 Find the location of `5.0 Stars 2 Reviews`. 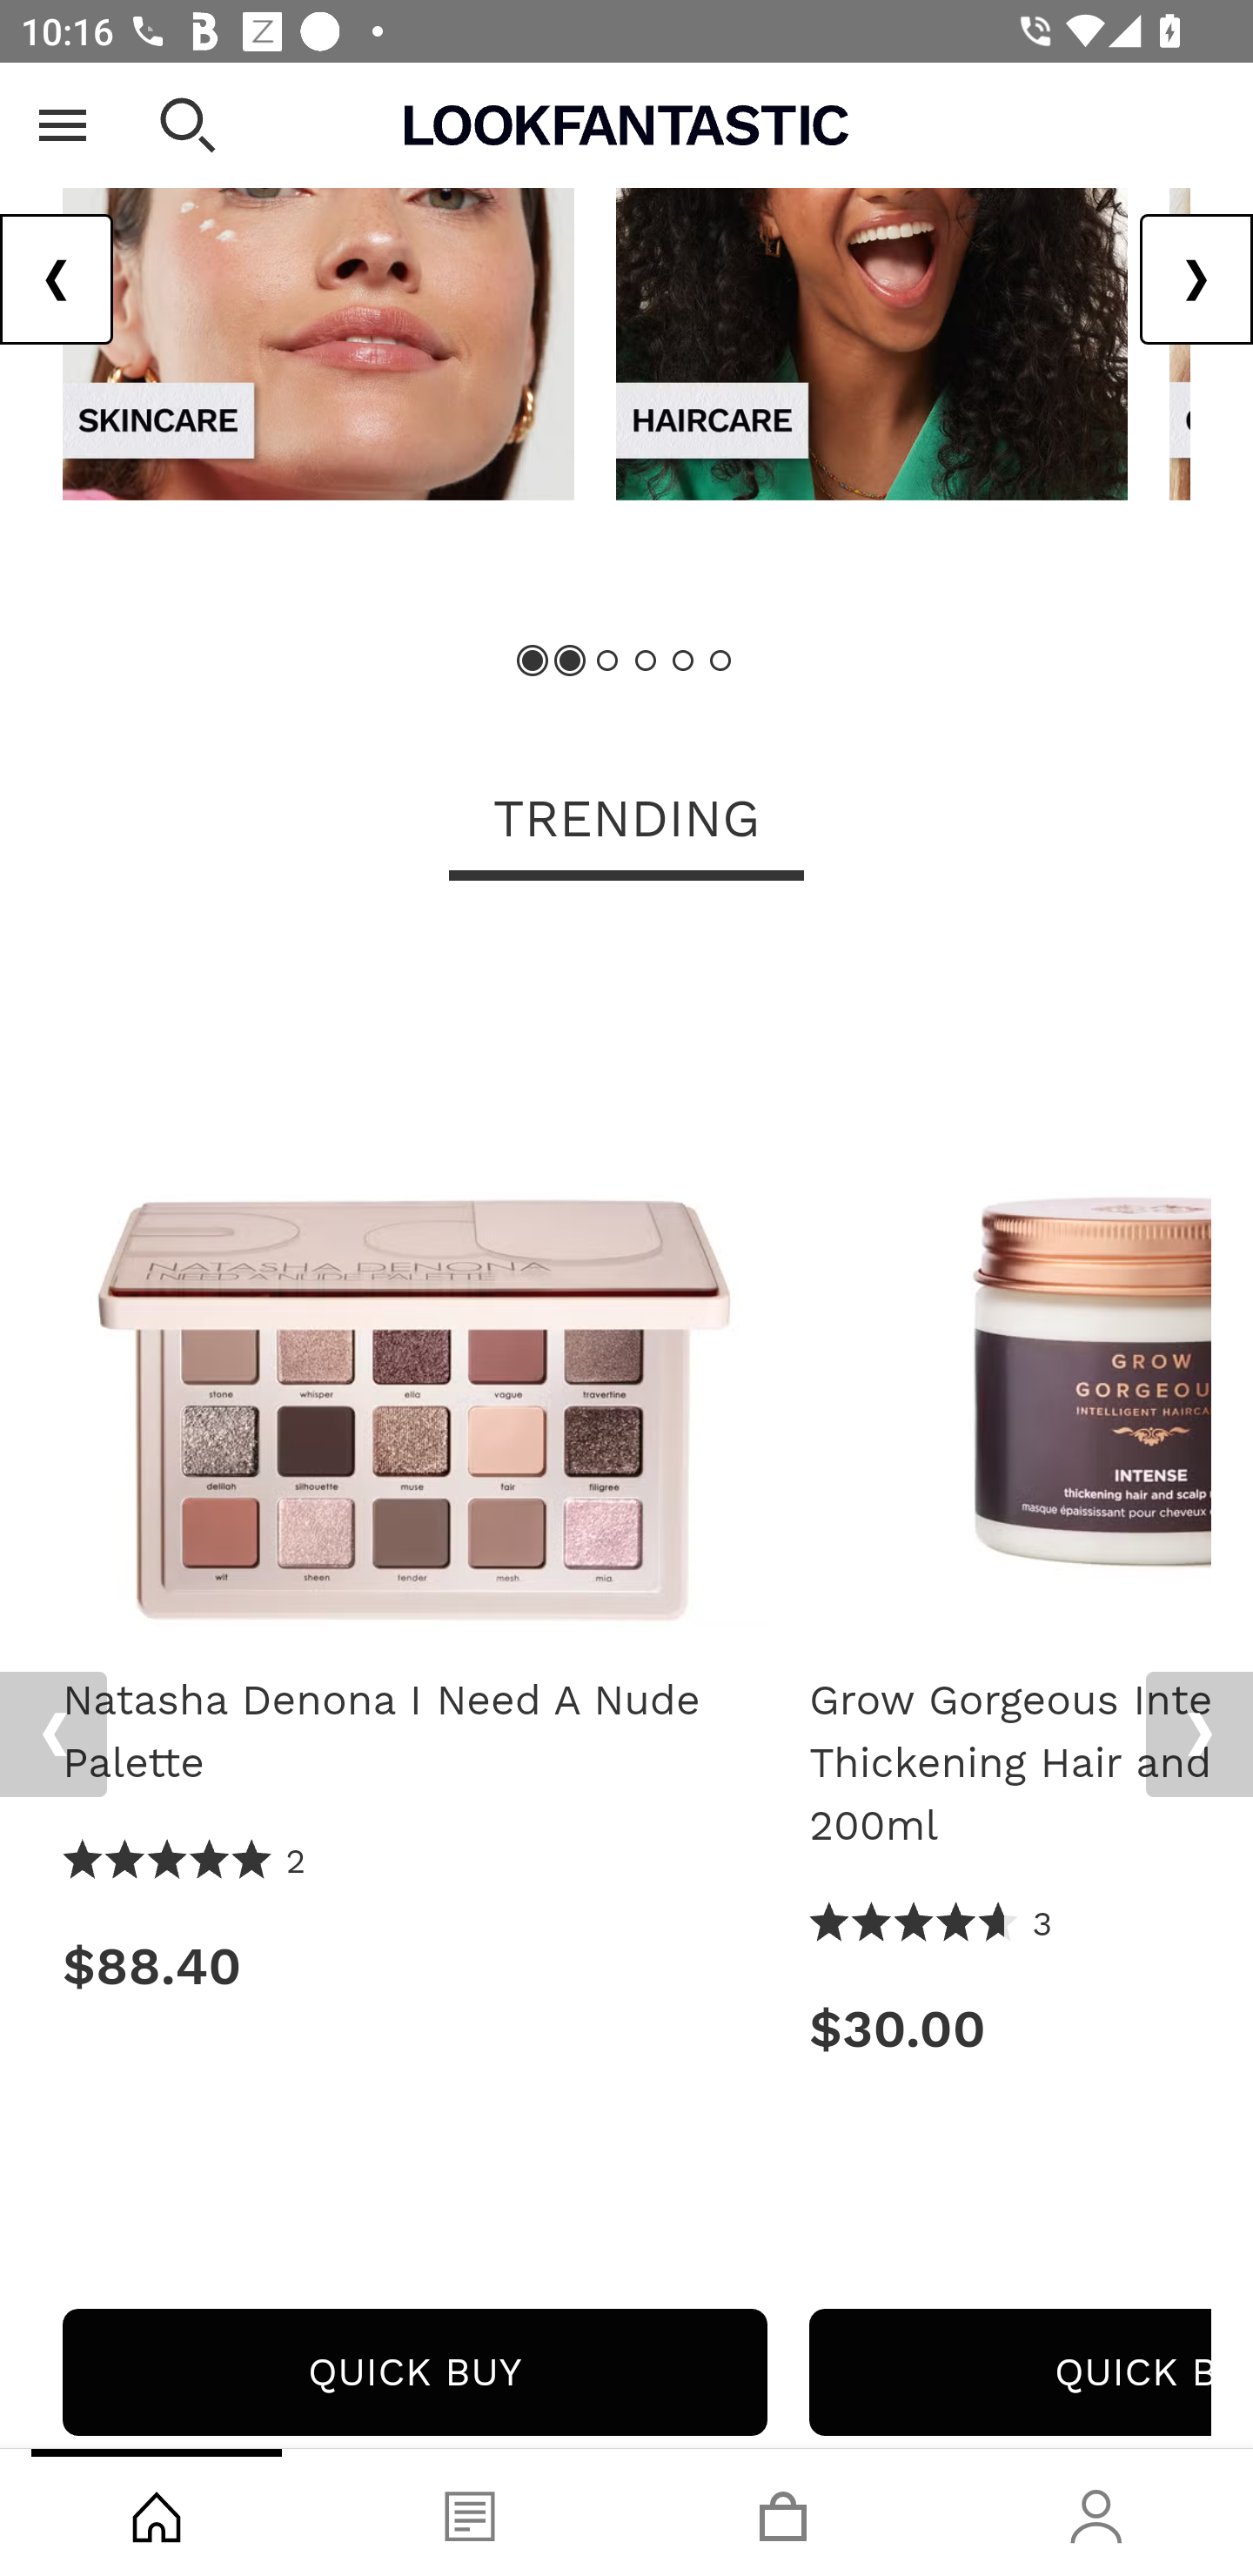

5.0 Stars 2 Reviews is located at coordinates (185, 1862).